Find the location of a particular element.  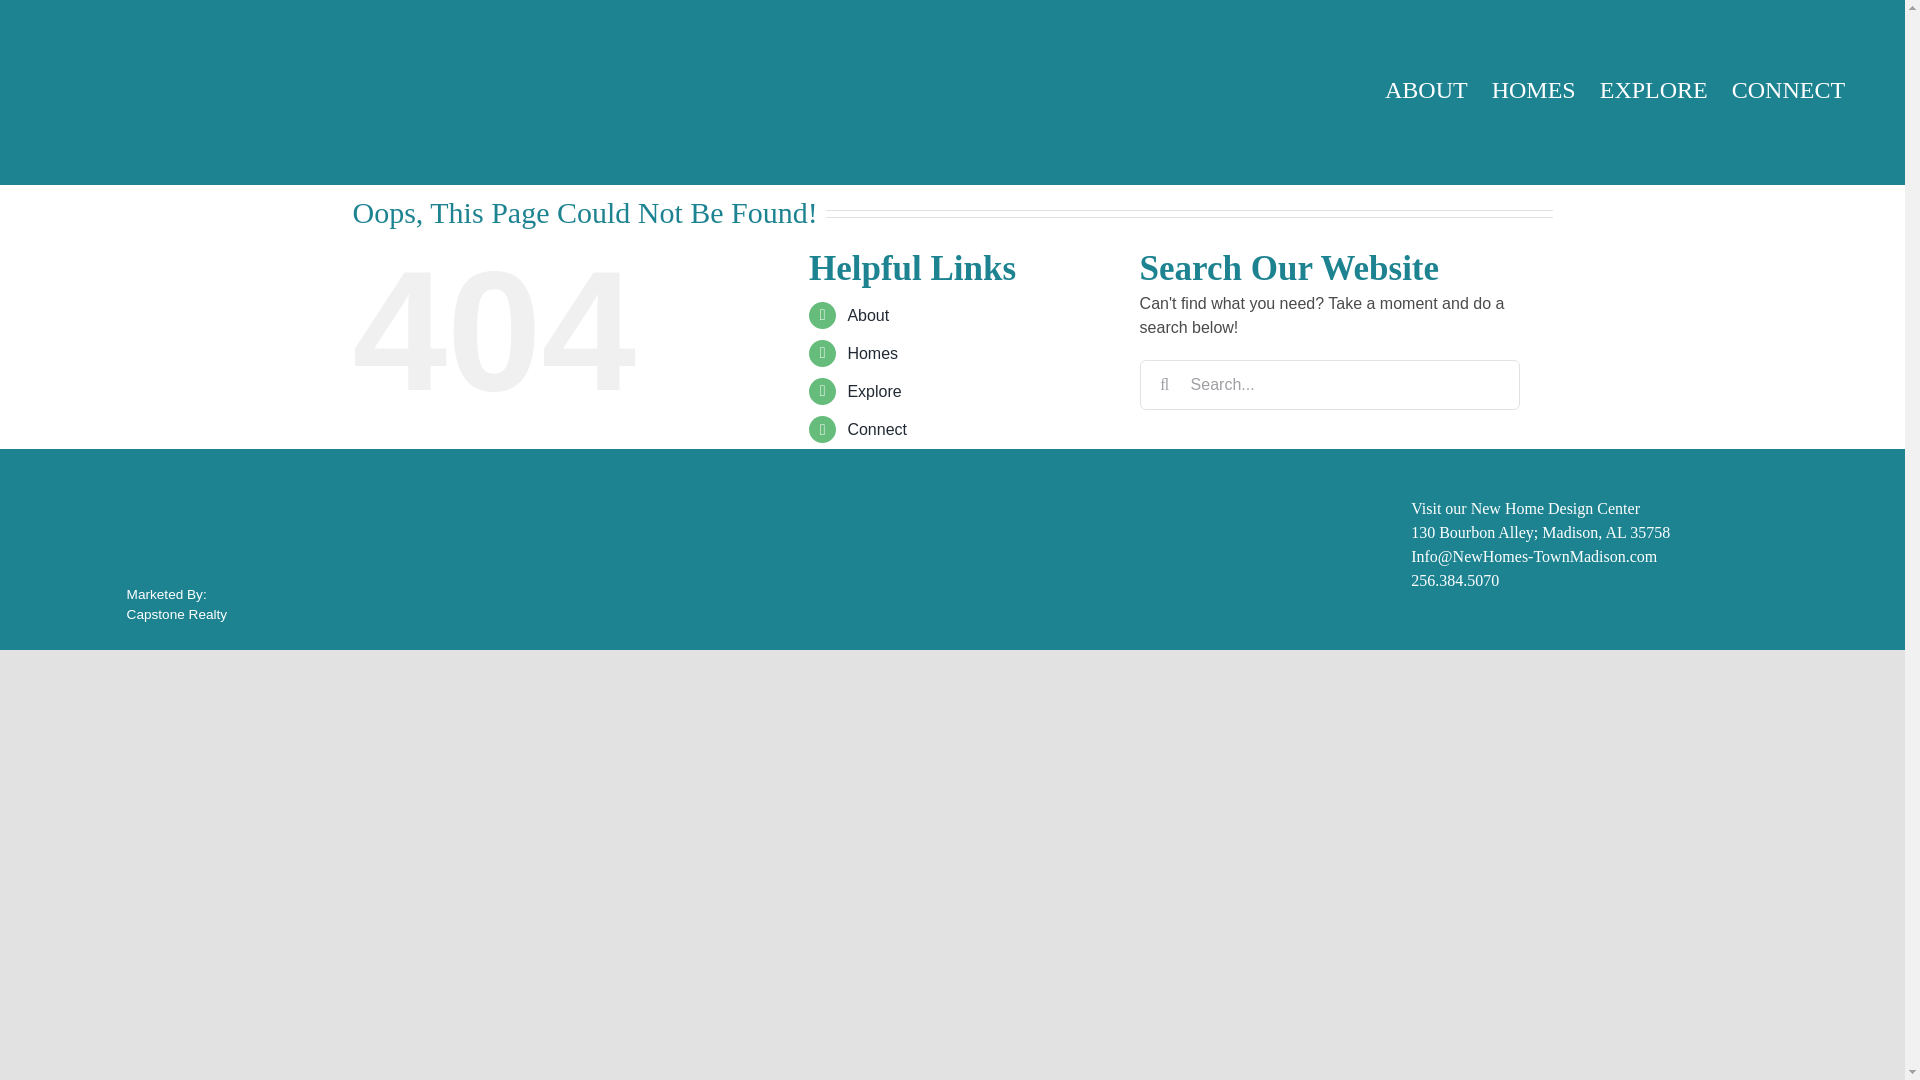

HOMES is located at coordinates (1545, 90).